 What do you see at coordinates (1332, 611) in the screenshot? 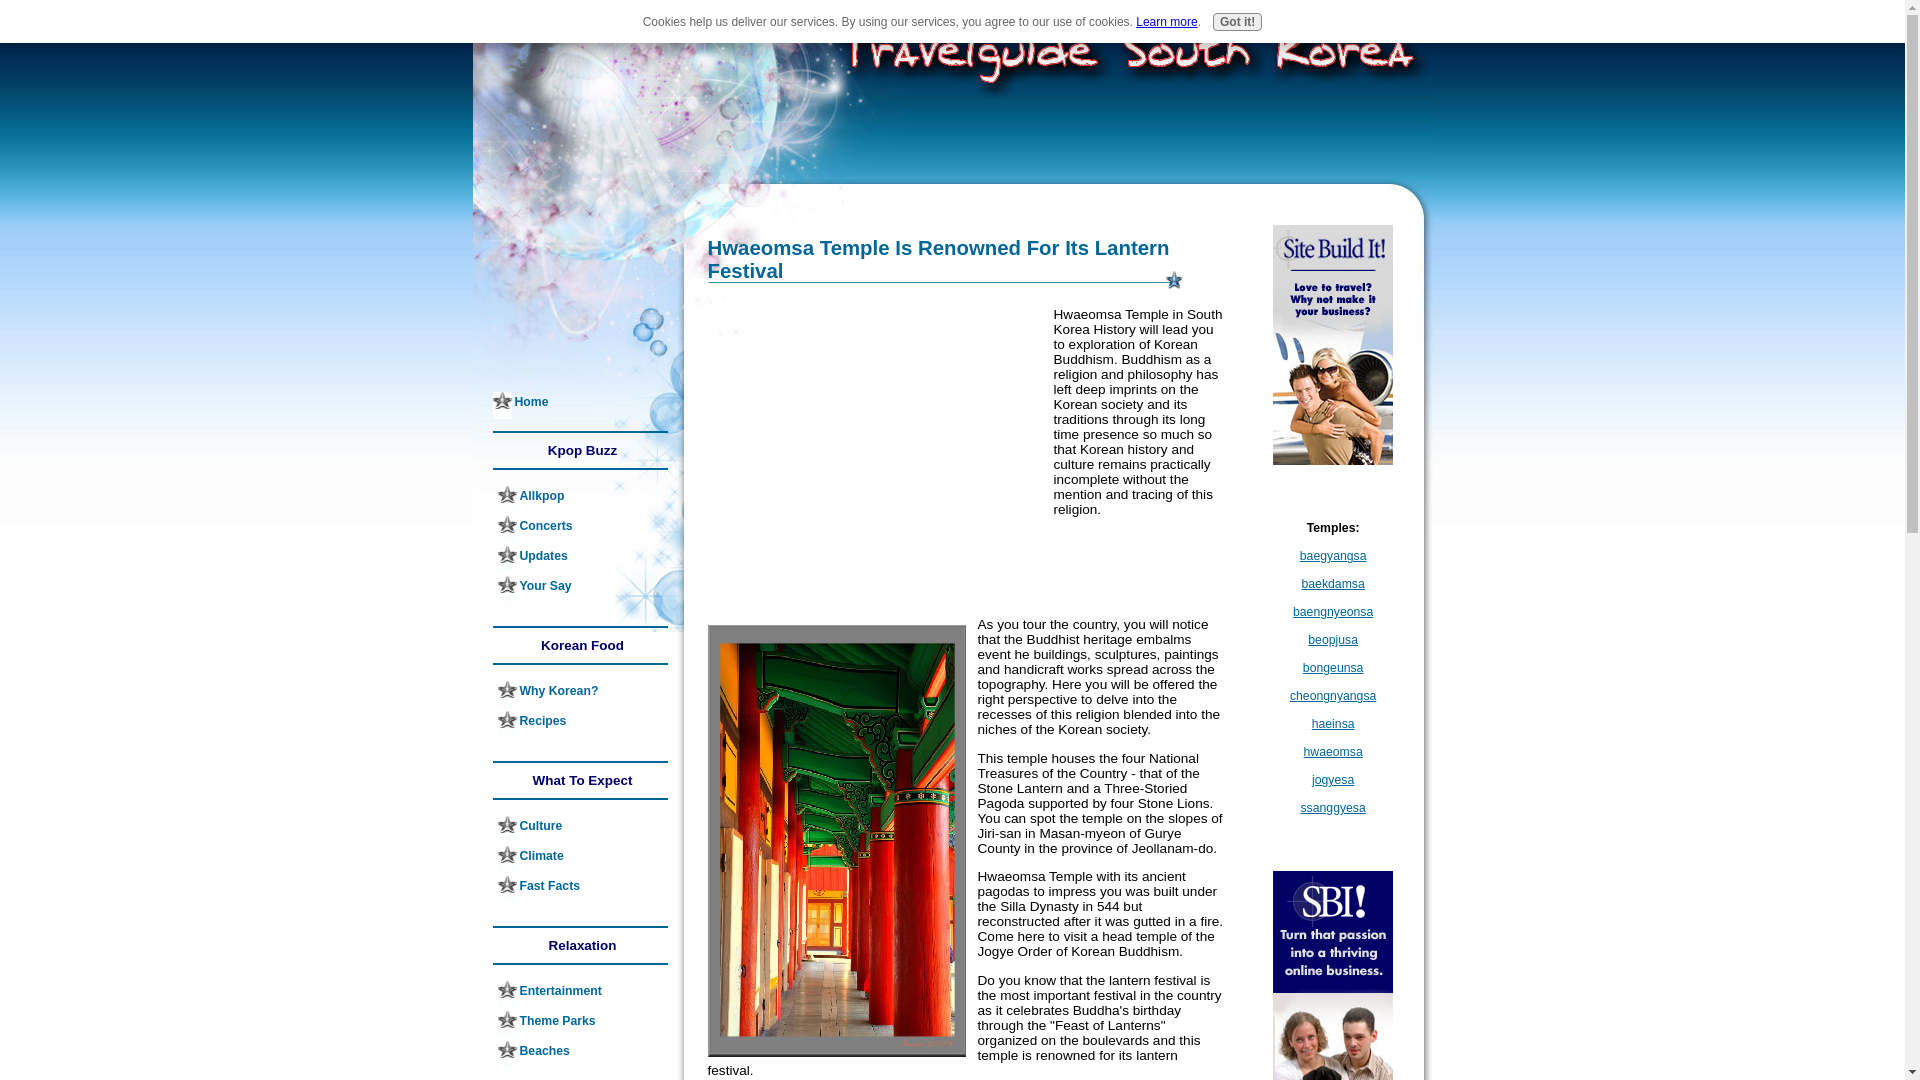
I see `baengnyeonsa` at bounding box center [1332, 611].